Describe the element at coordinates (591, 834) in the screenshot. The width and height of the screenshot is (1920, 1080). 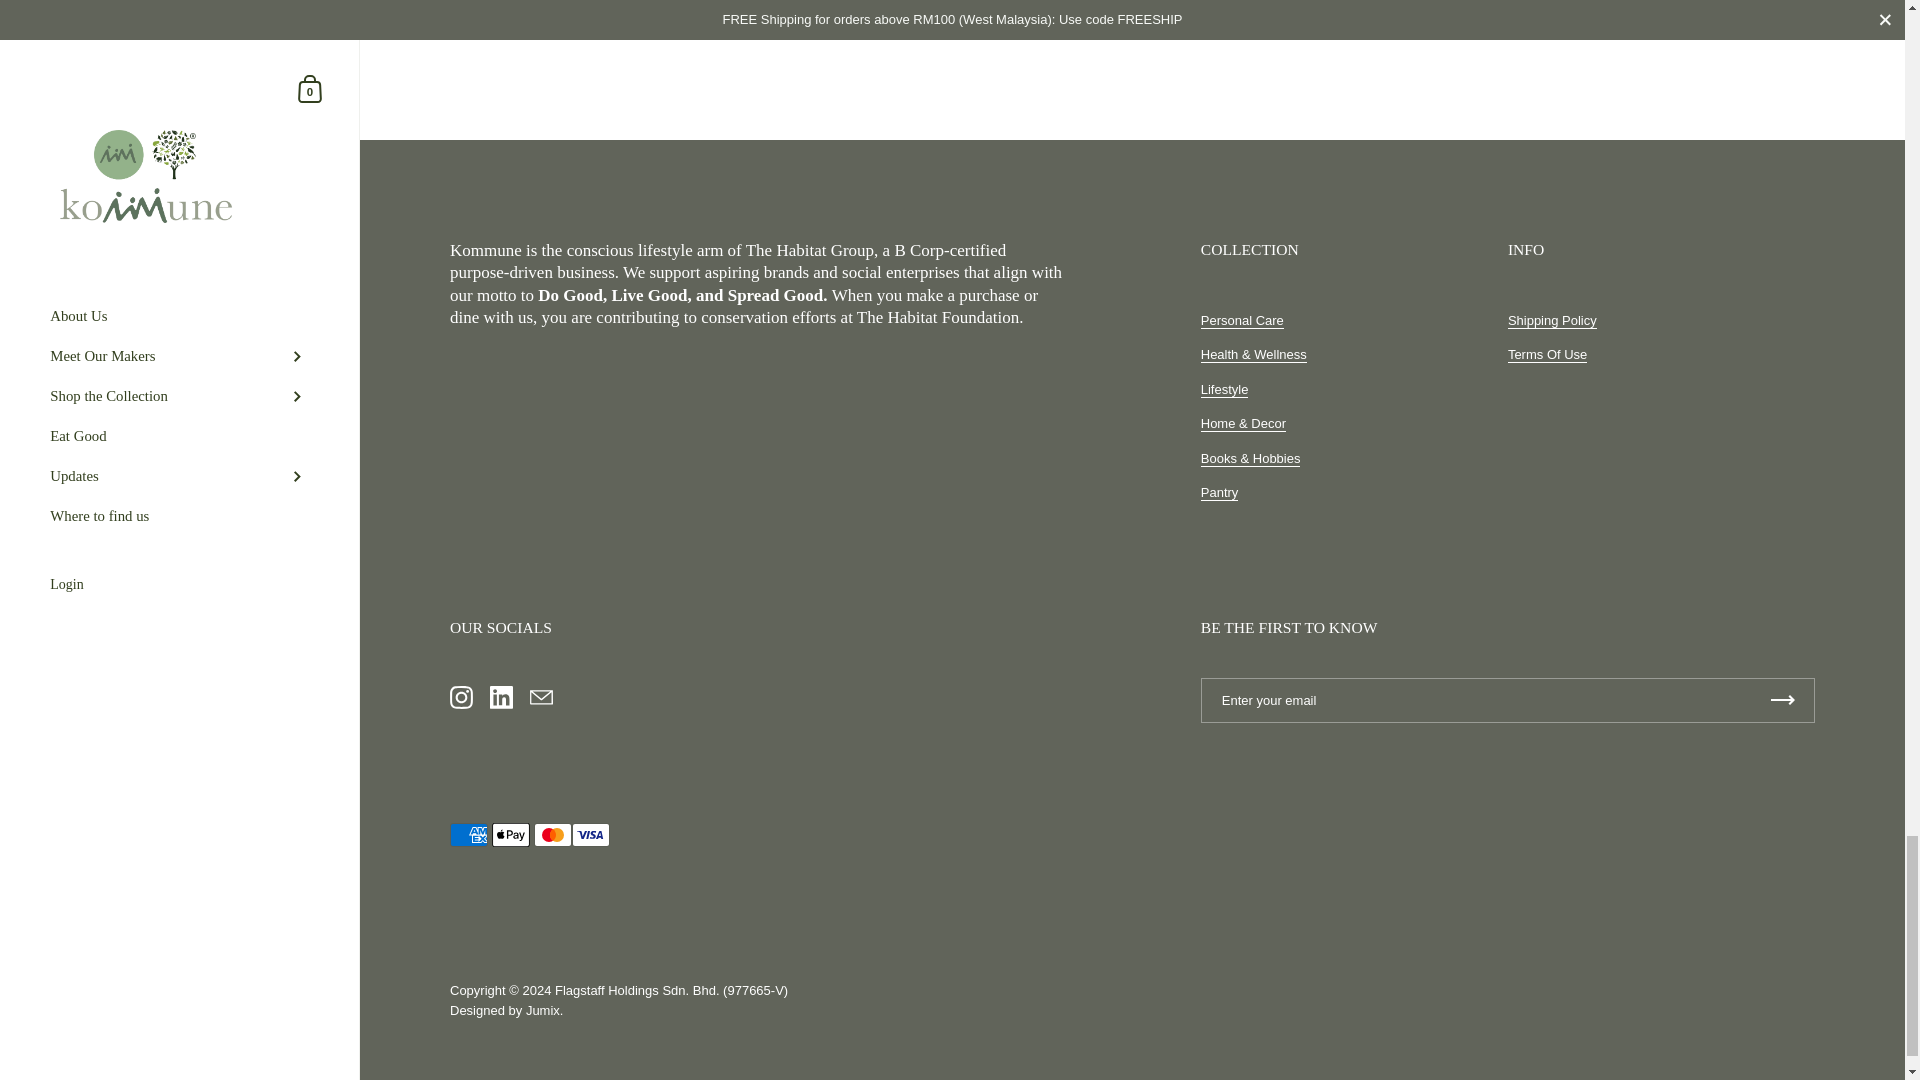
I see `Visa` at that location.